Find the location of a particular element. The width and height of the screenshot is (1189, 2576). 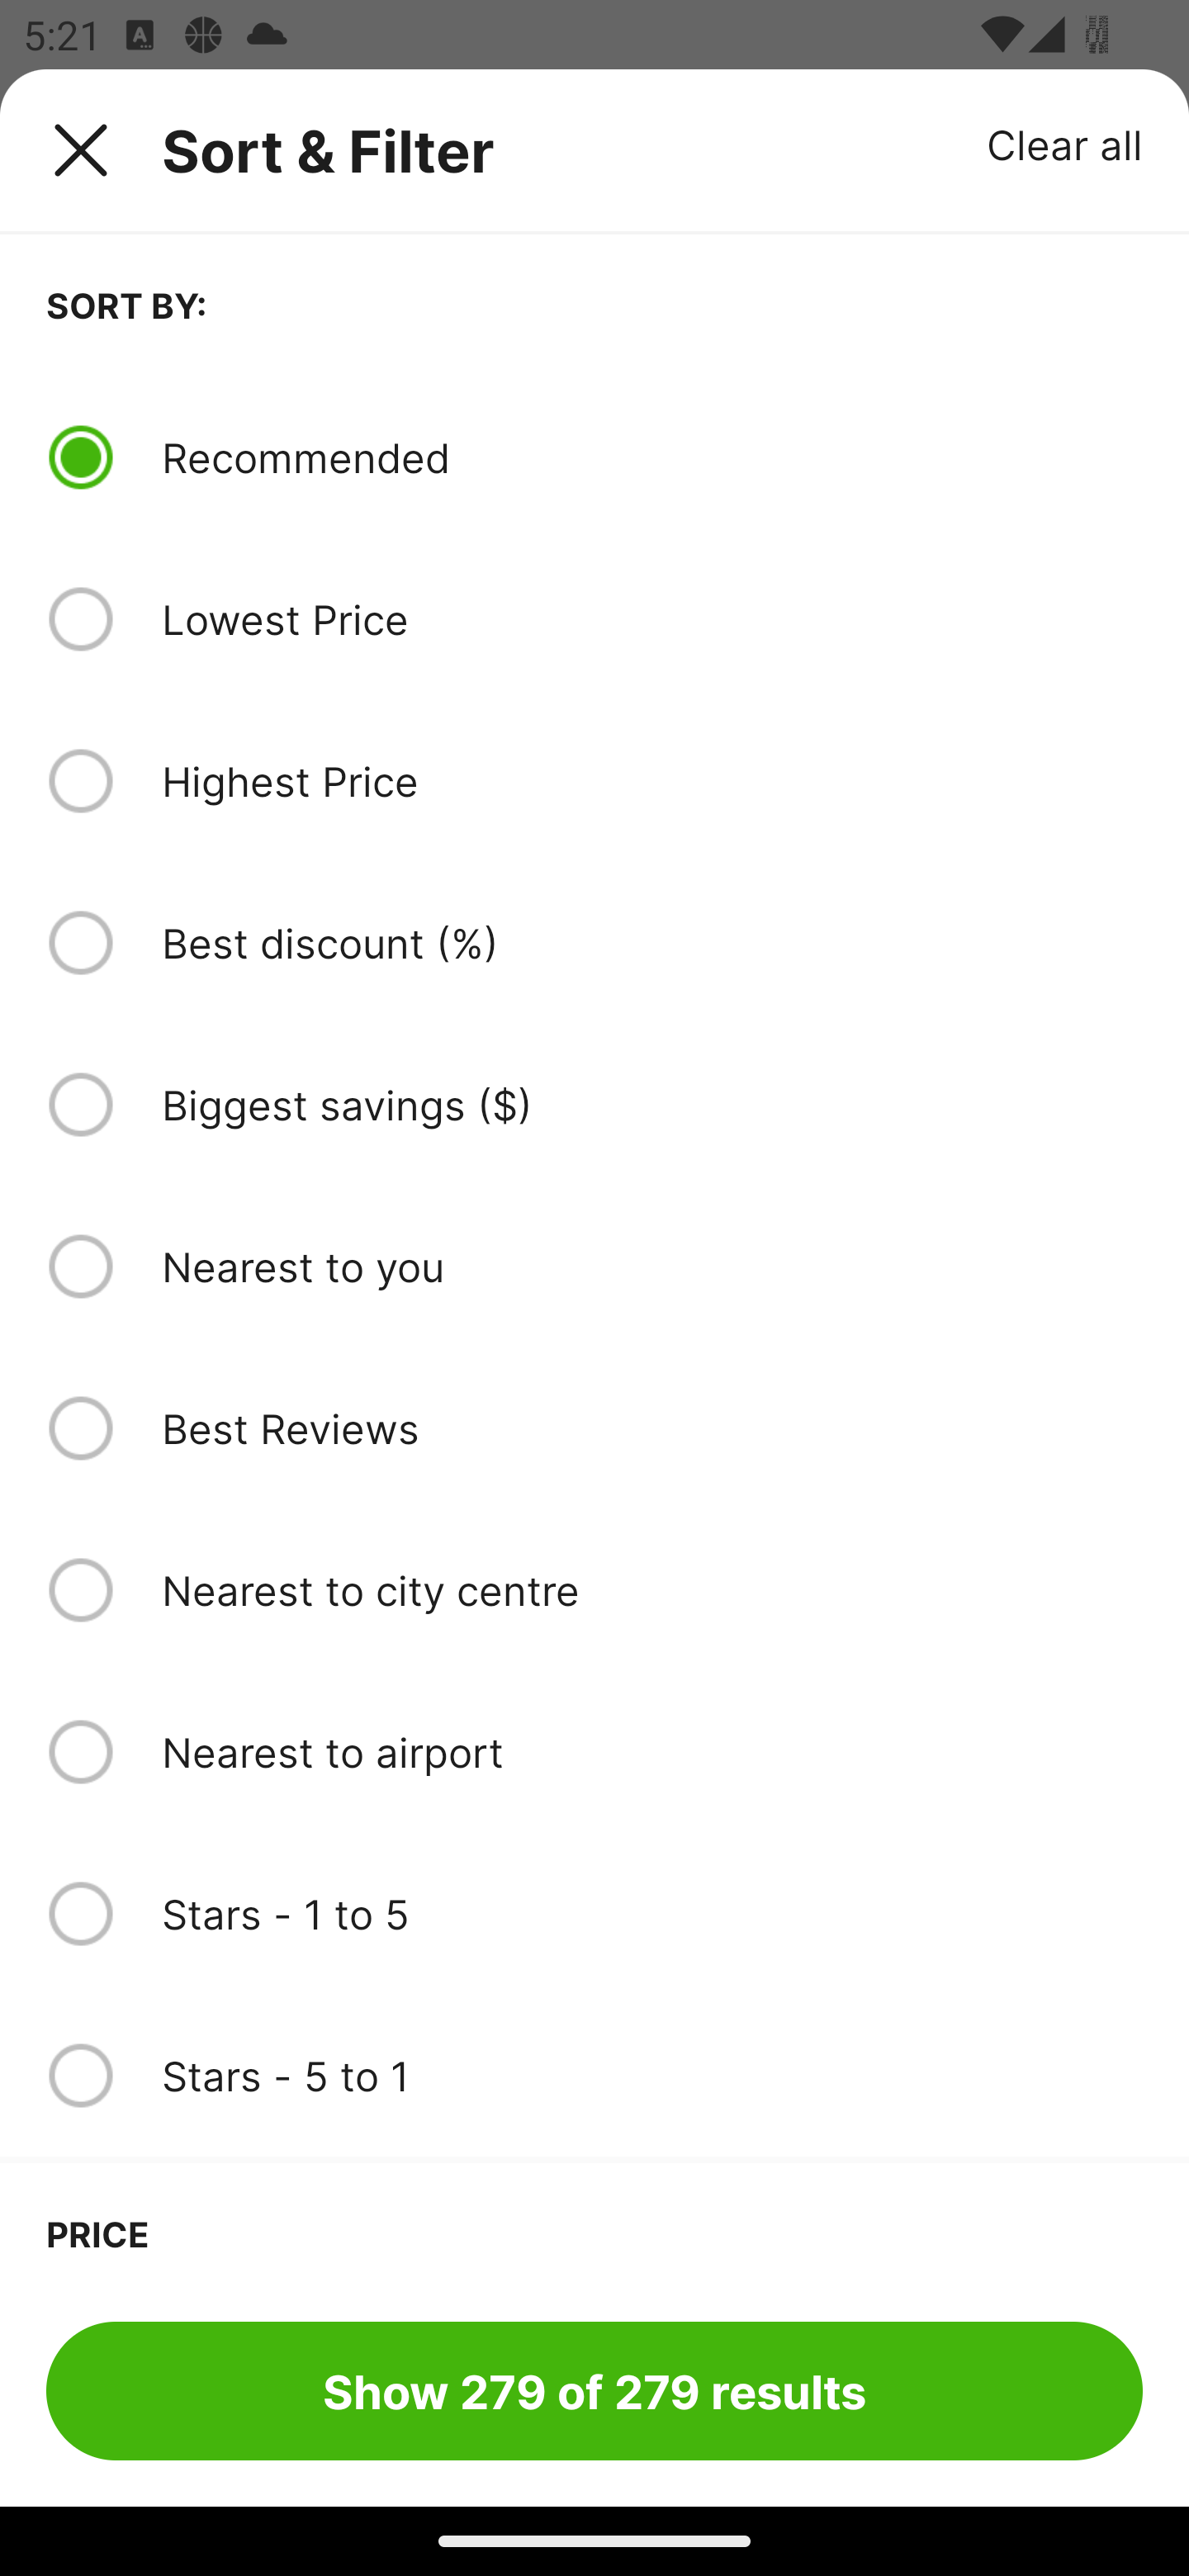

Biggest savings ($) is located at coordinates (651, 1105).